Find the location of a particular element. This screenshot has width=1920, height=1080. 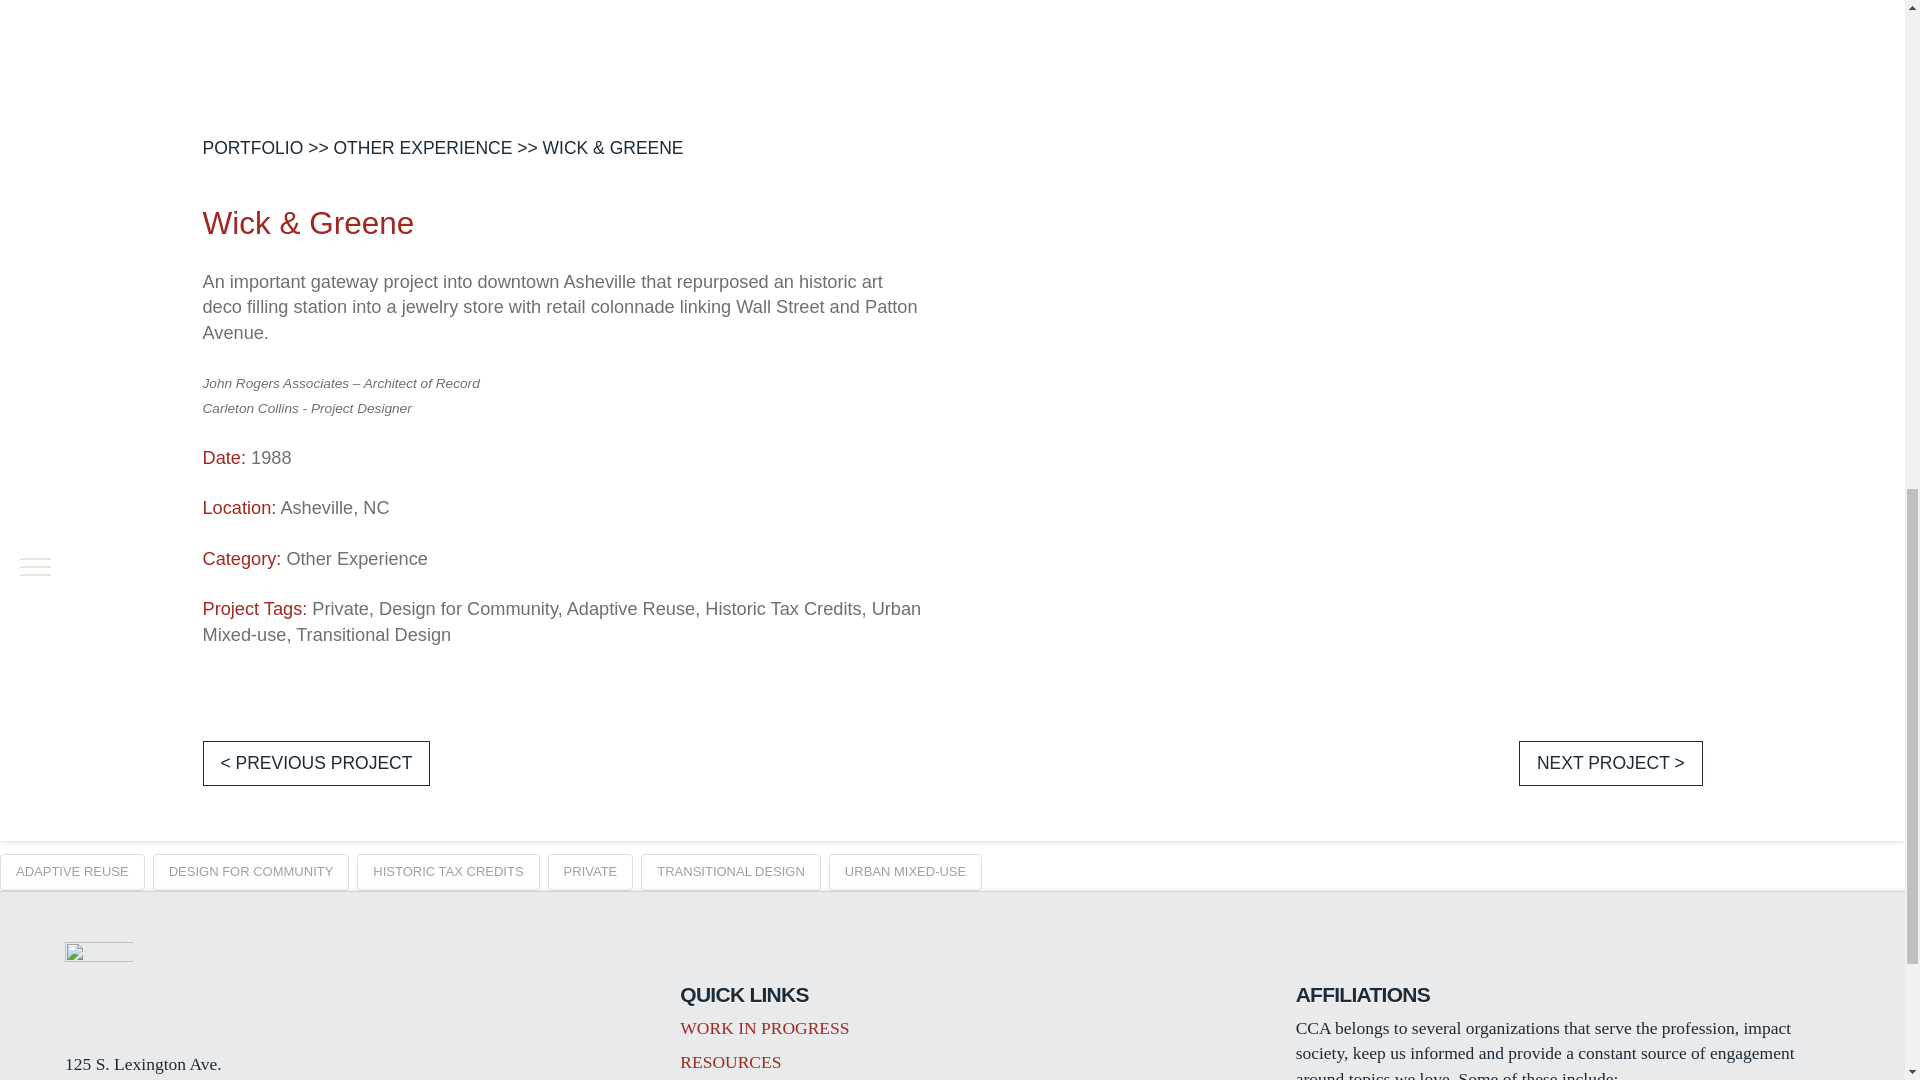

DESIGN FOR COMMUNITY is located at coordinates (251, 873).